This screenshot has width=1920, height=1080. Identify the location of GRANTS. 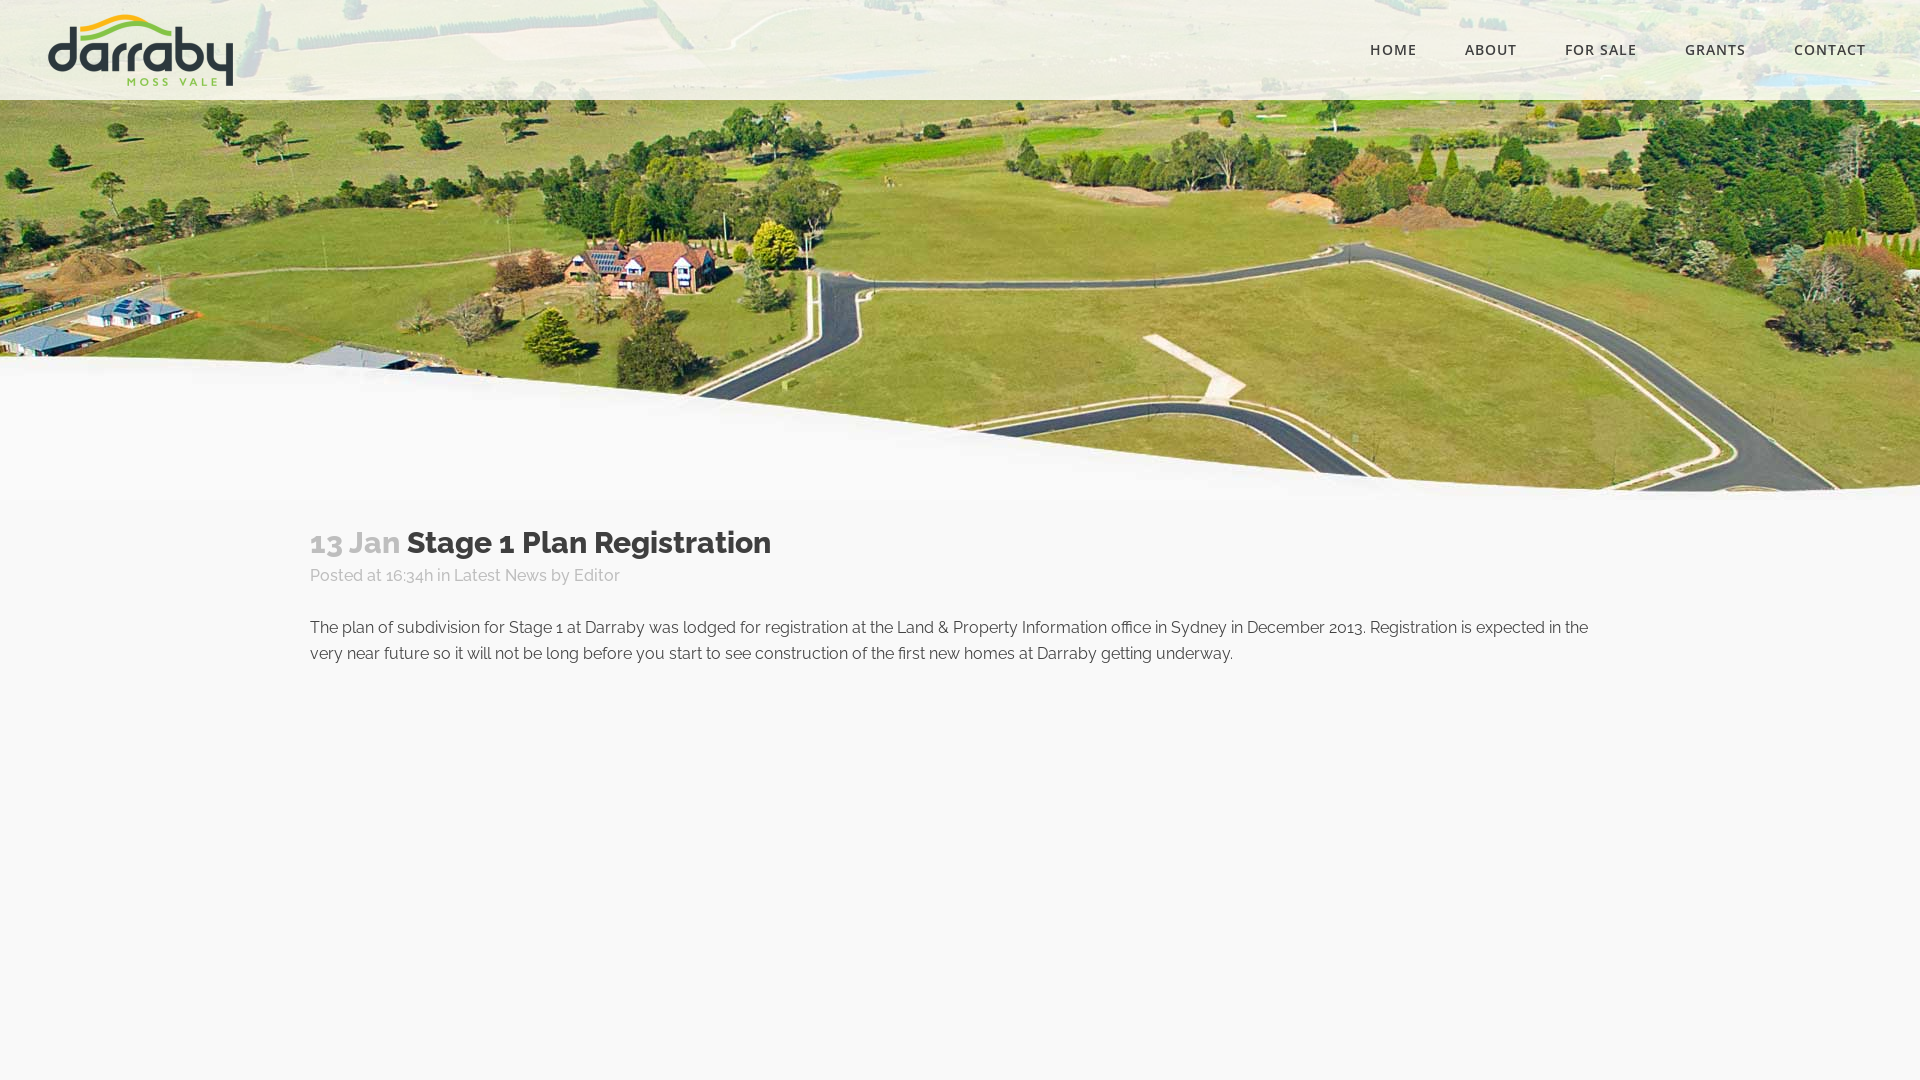
(1716, 50).